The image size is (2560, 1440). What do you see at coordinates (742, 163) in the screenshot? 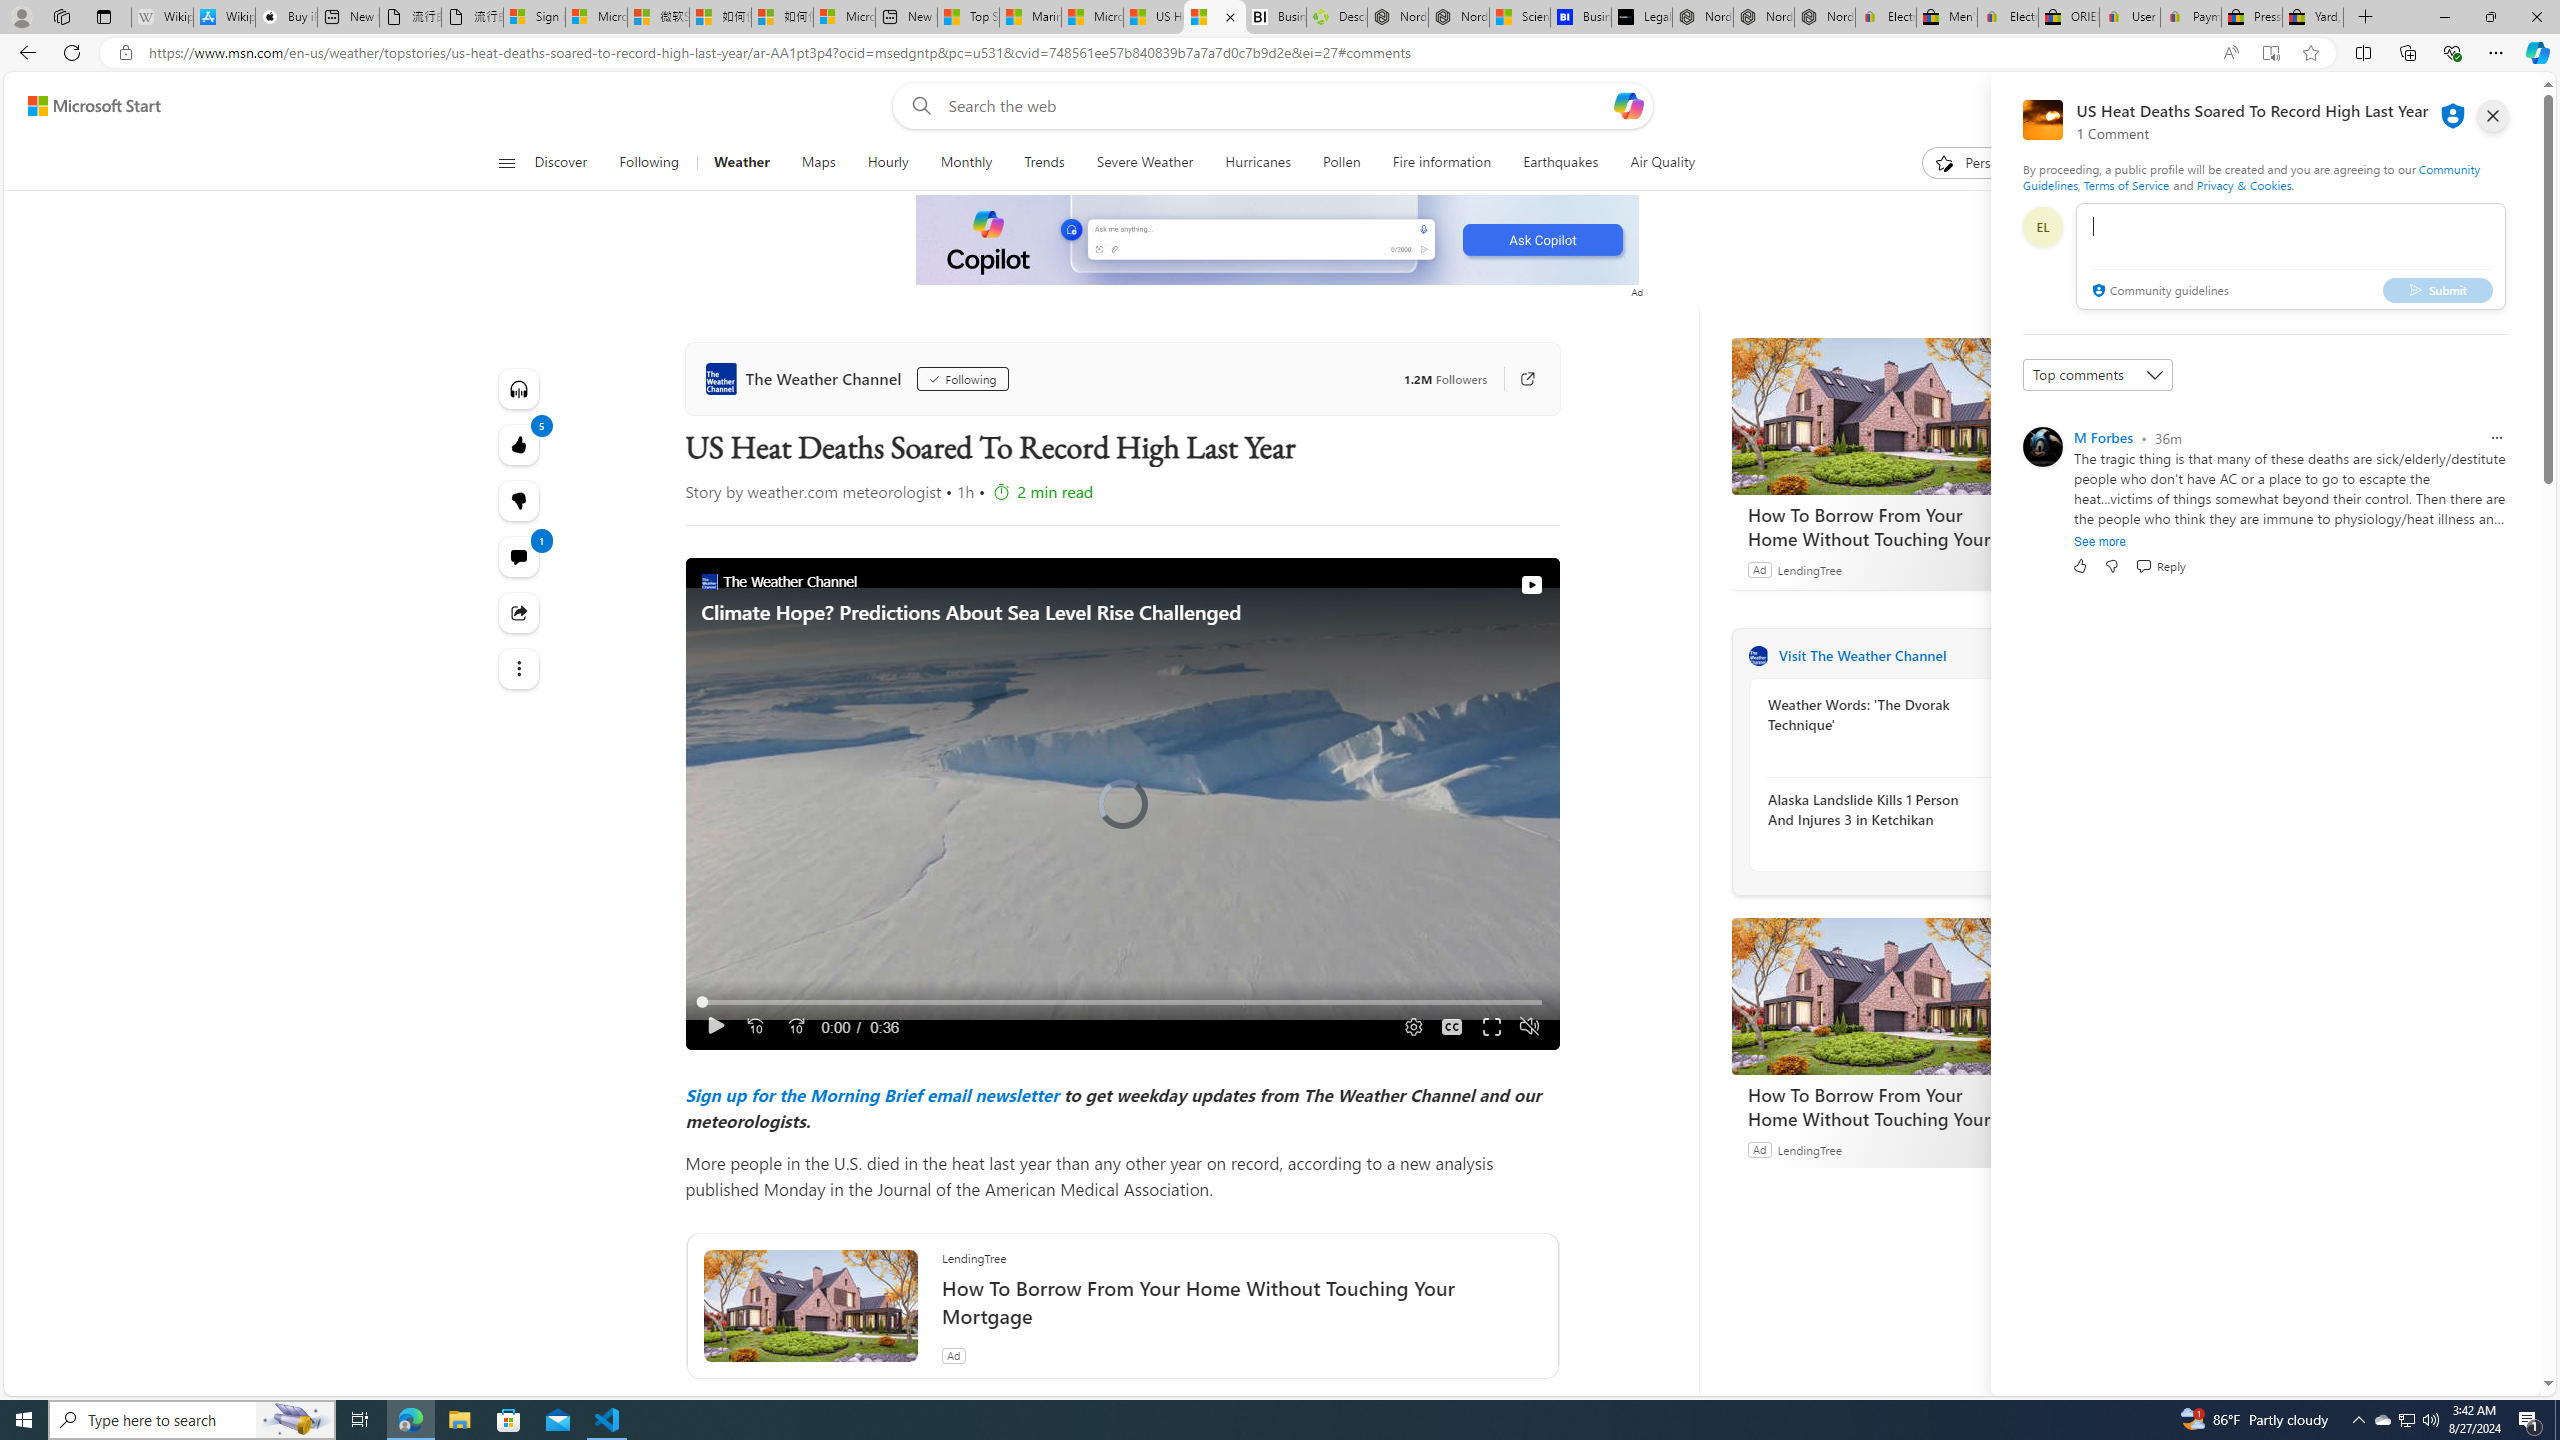
I see `Weather` at bounding box center [742, 163].